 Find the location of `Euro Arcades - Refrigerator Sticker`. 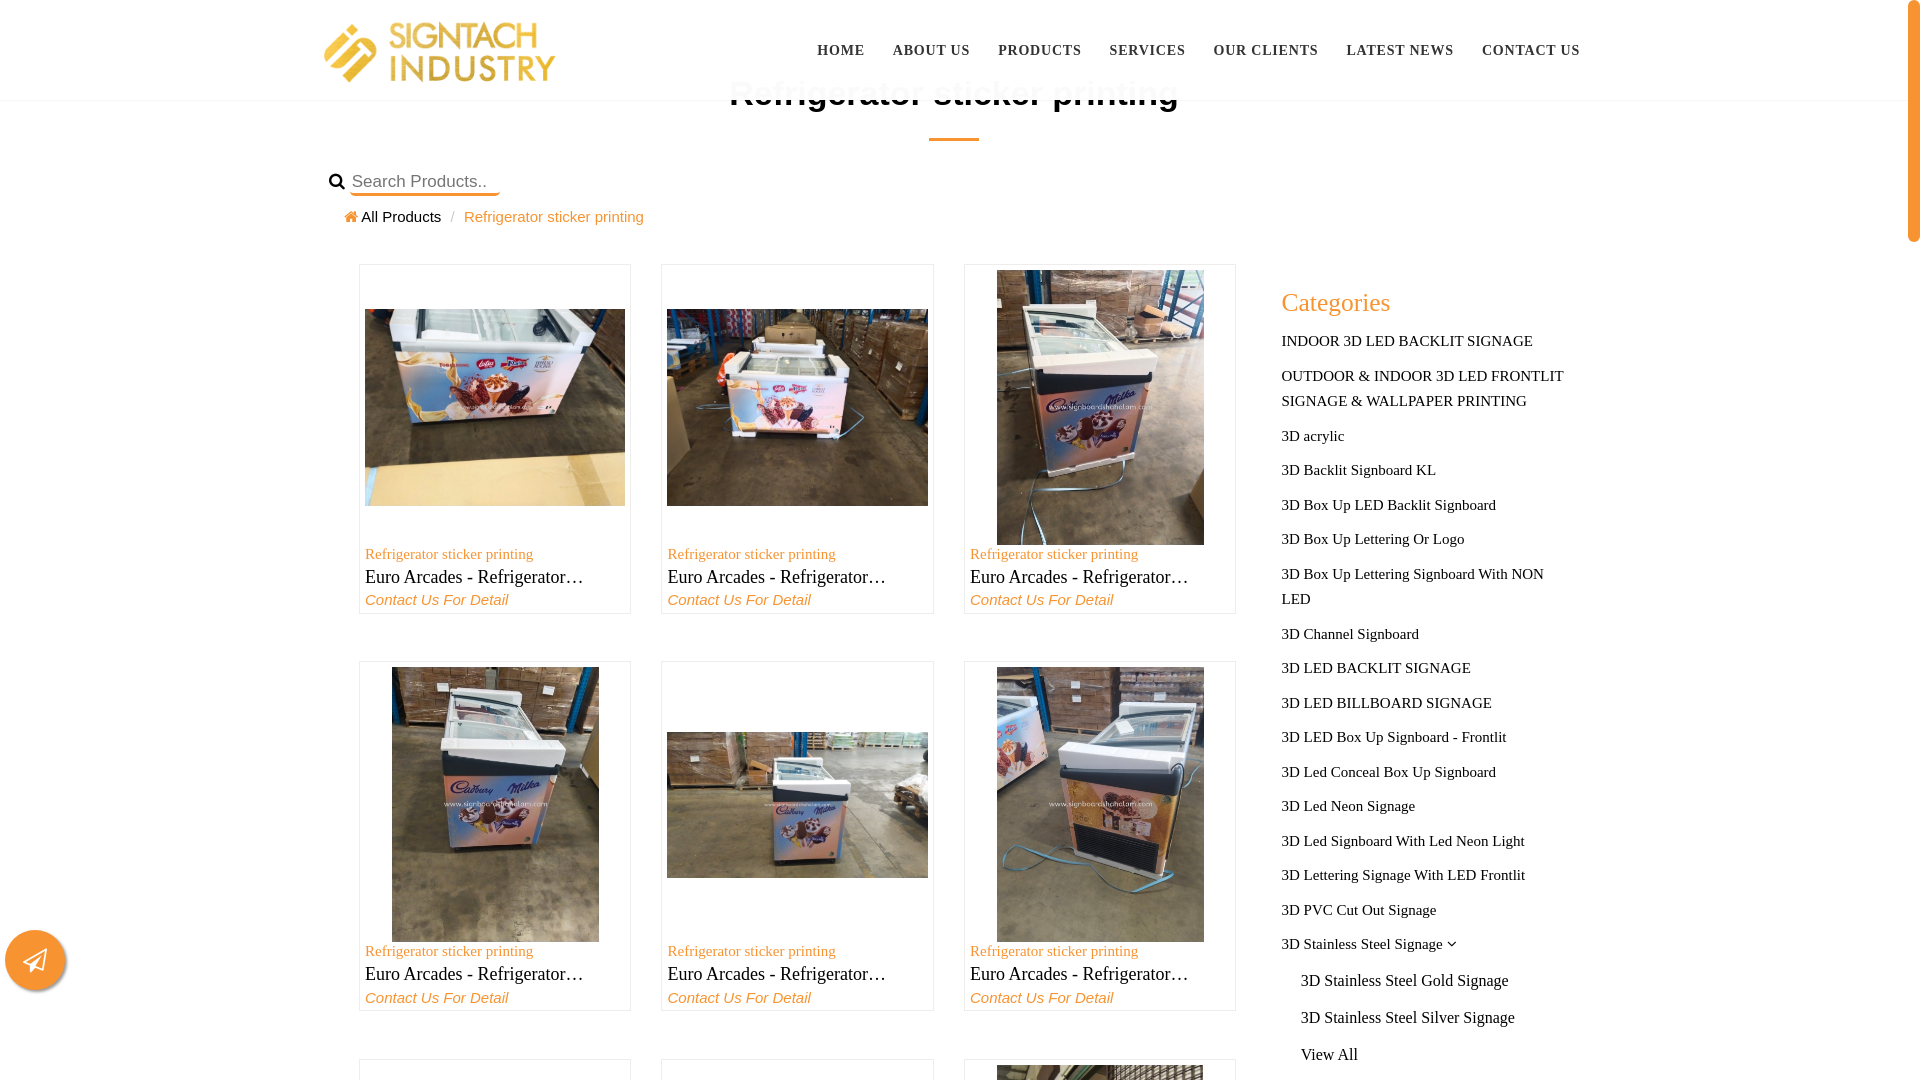

Euro Arcades - Refrigerator Sticker is located at coordinates (1095, 975).